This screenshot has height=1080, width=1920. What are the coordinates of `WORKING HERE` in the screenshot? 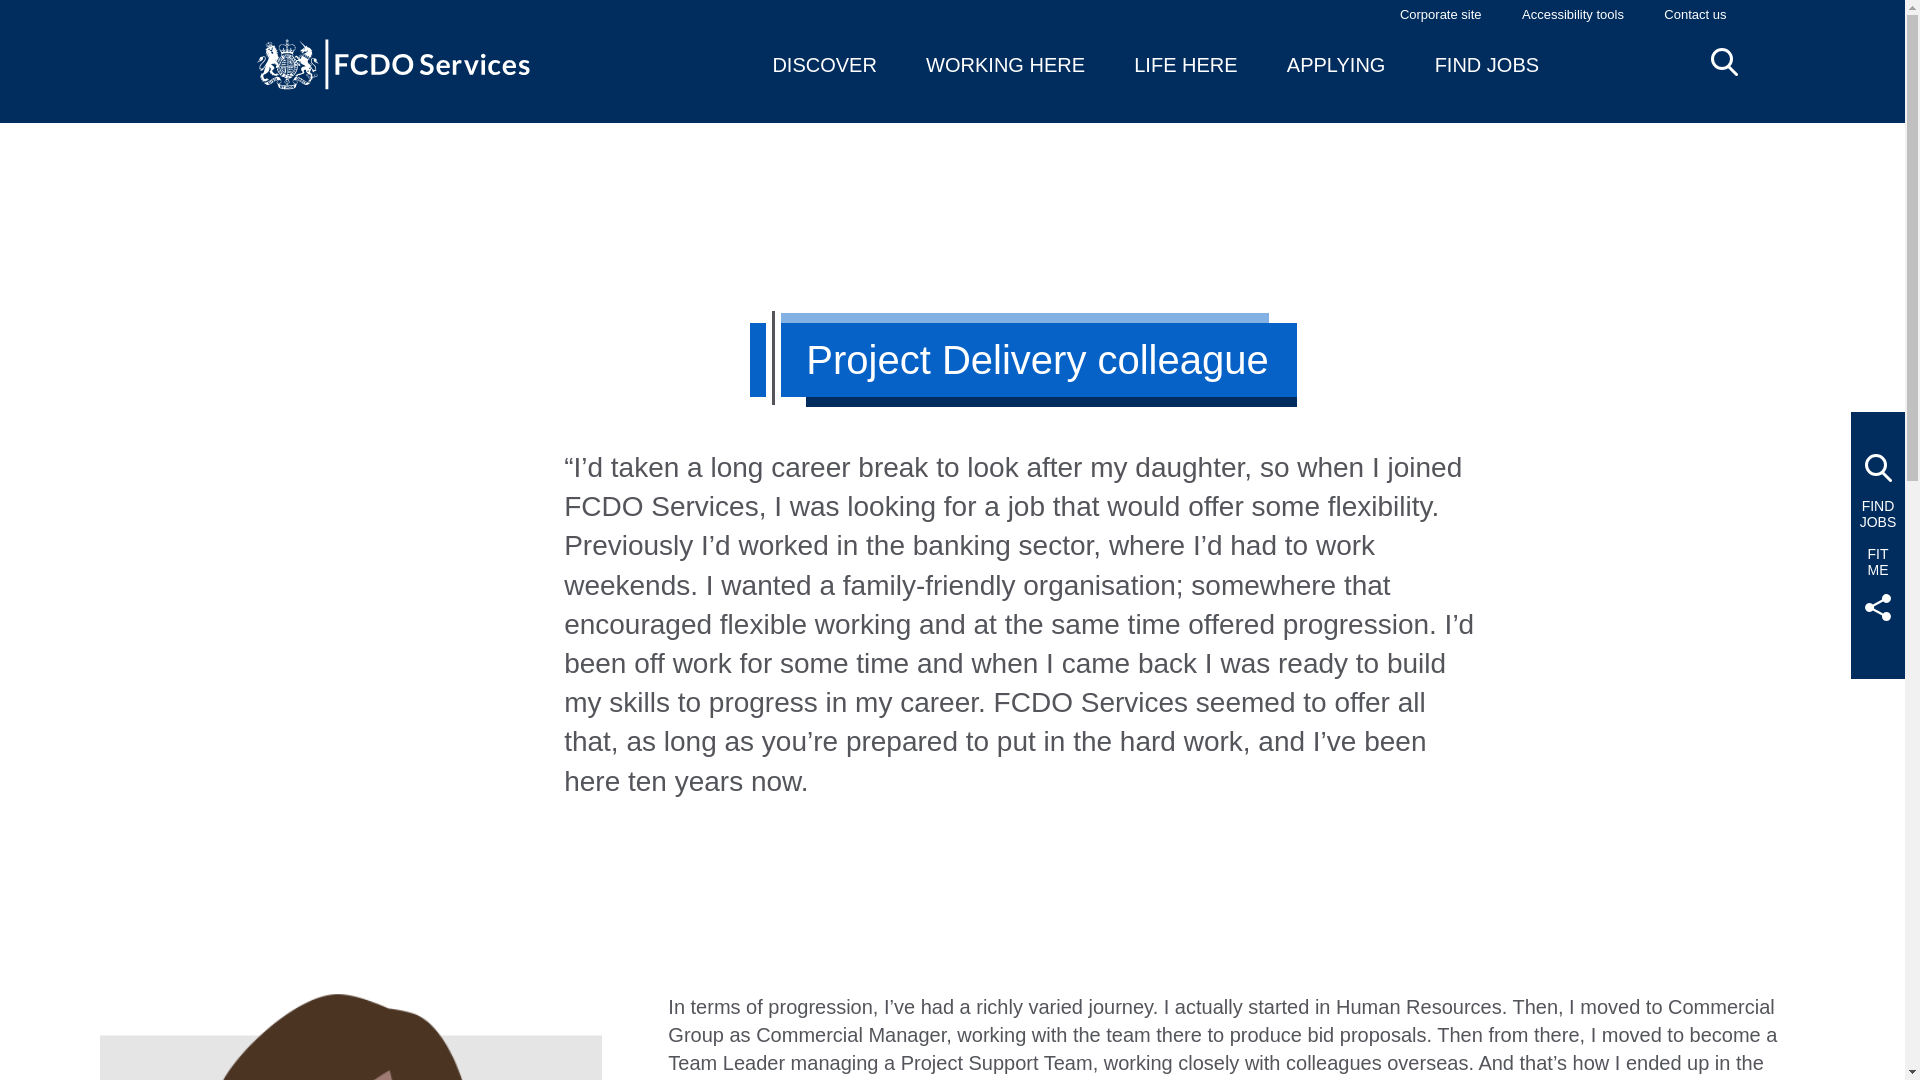 It's located at (1004, 64).